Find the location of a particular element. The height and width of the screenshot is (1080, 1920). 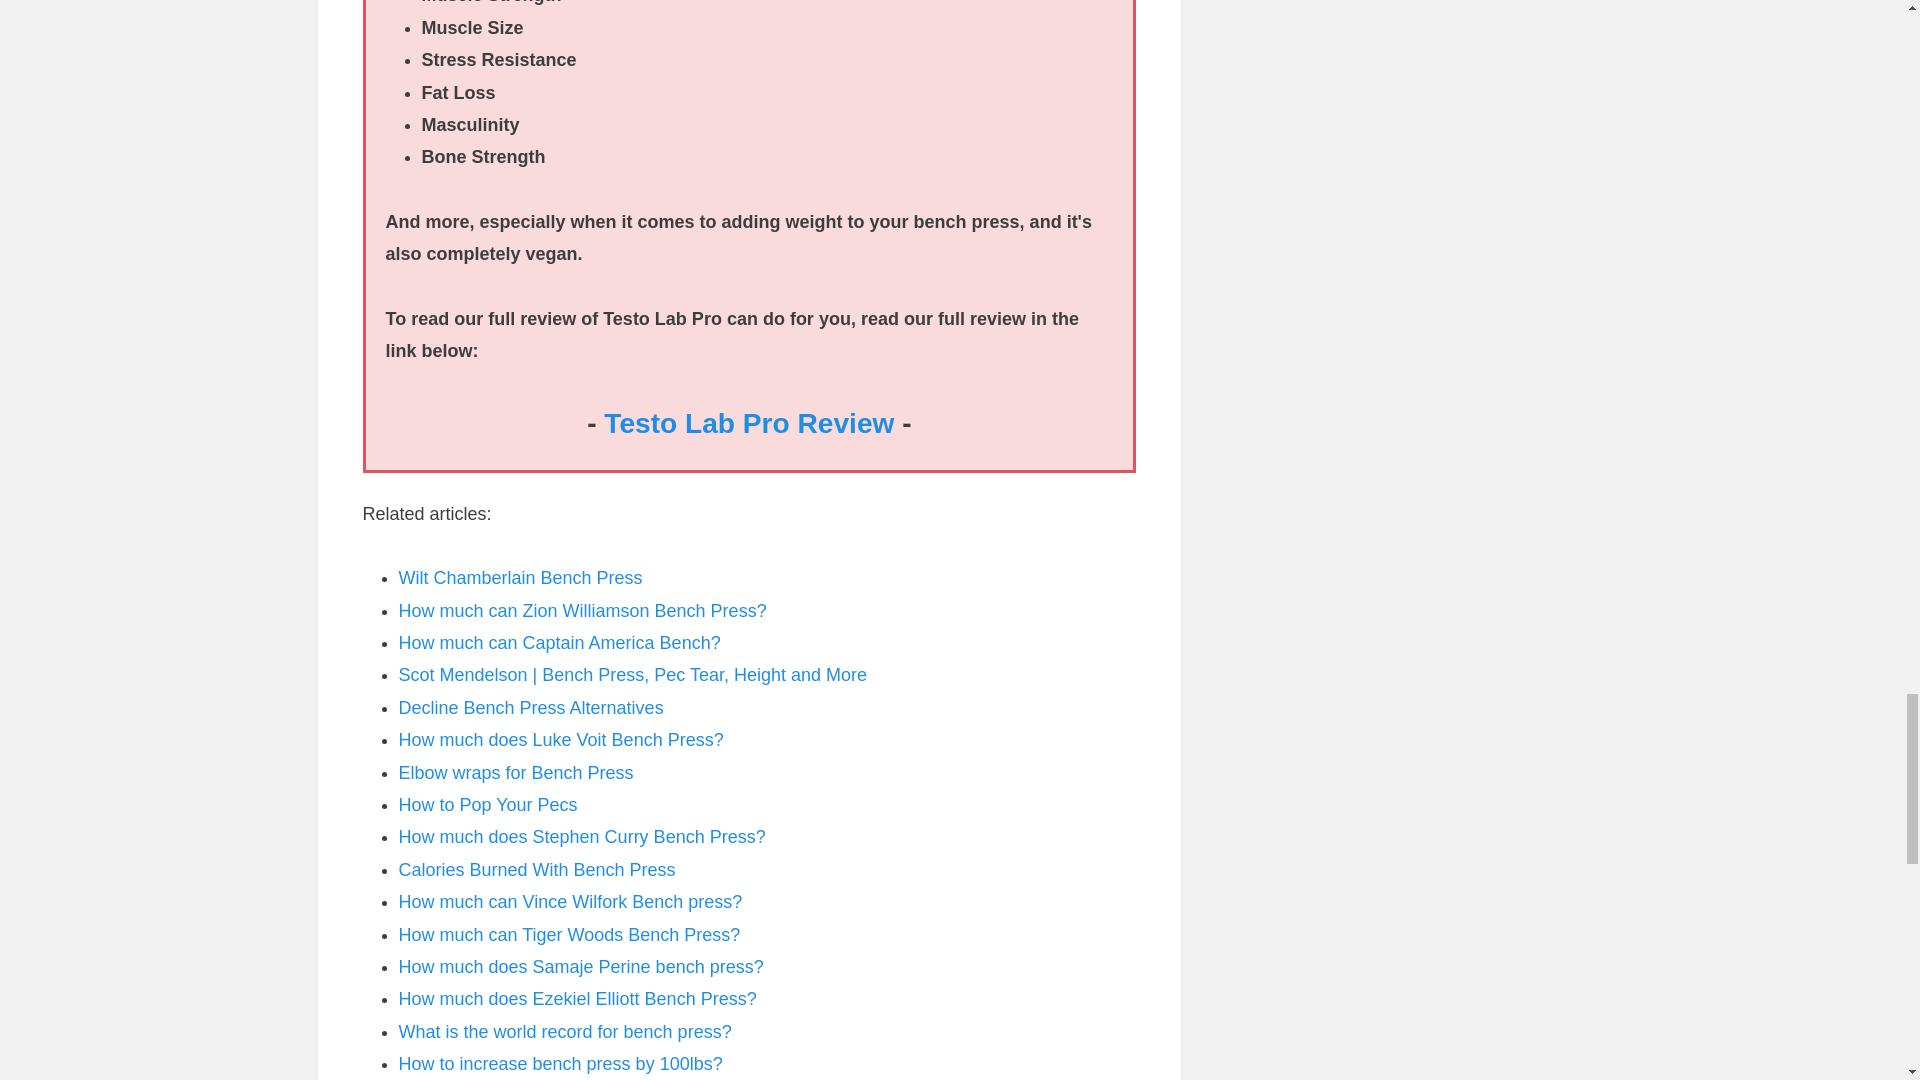

Wilt Chamberlain Bench Press is located at coordinates (519, 578).